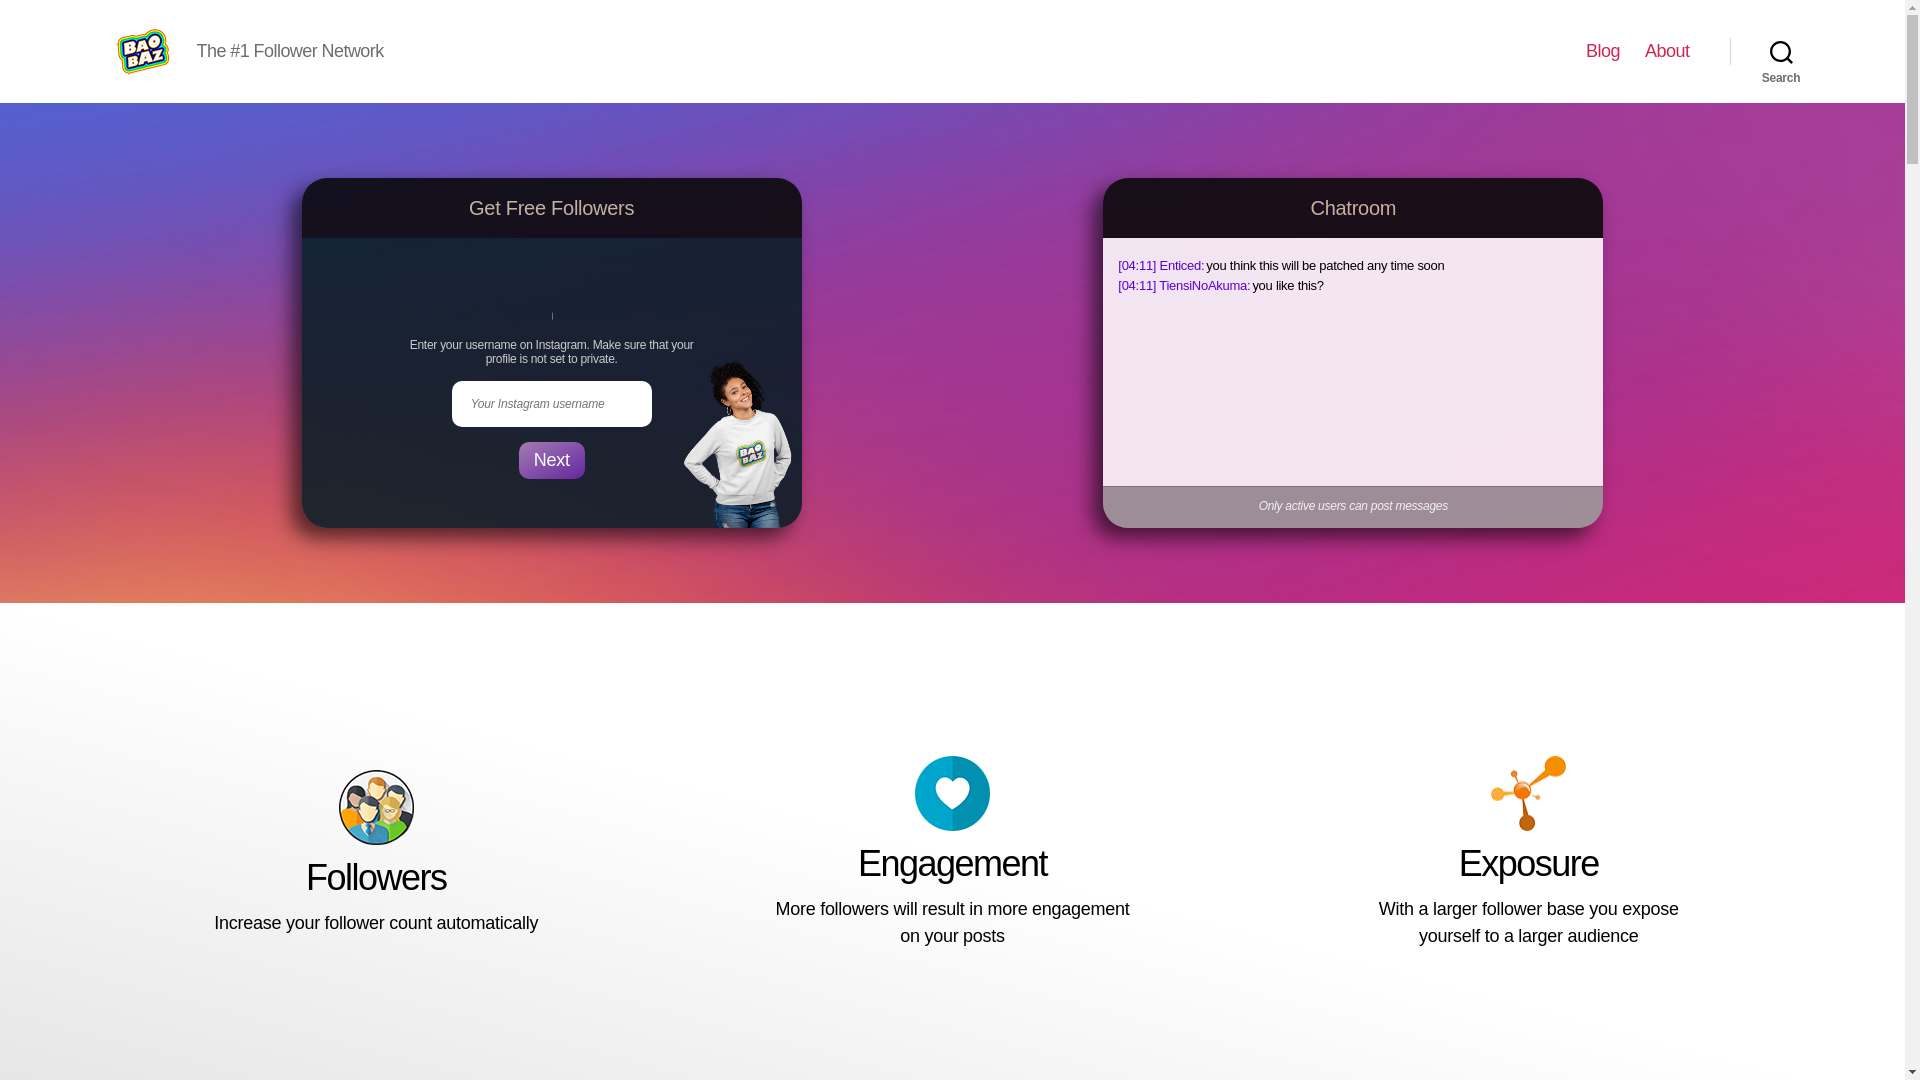 Image resolution: width=1920 pixels, height=1080 pixels. Describe the element at coordinates (1602, 52) in the screenshot. I see `Blog` at that location.